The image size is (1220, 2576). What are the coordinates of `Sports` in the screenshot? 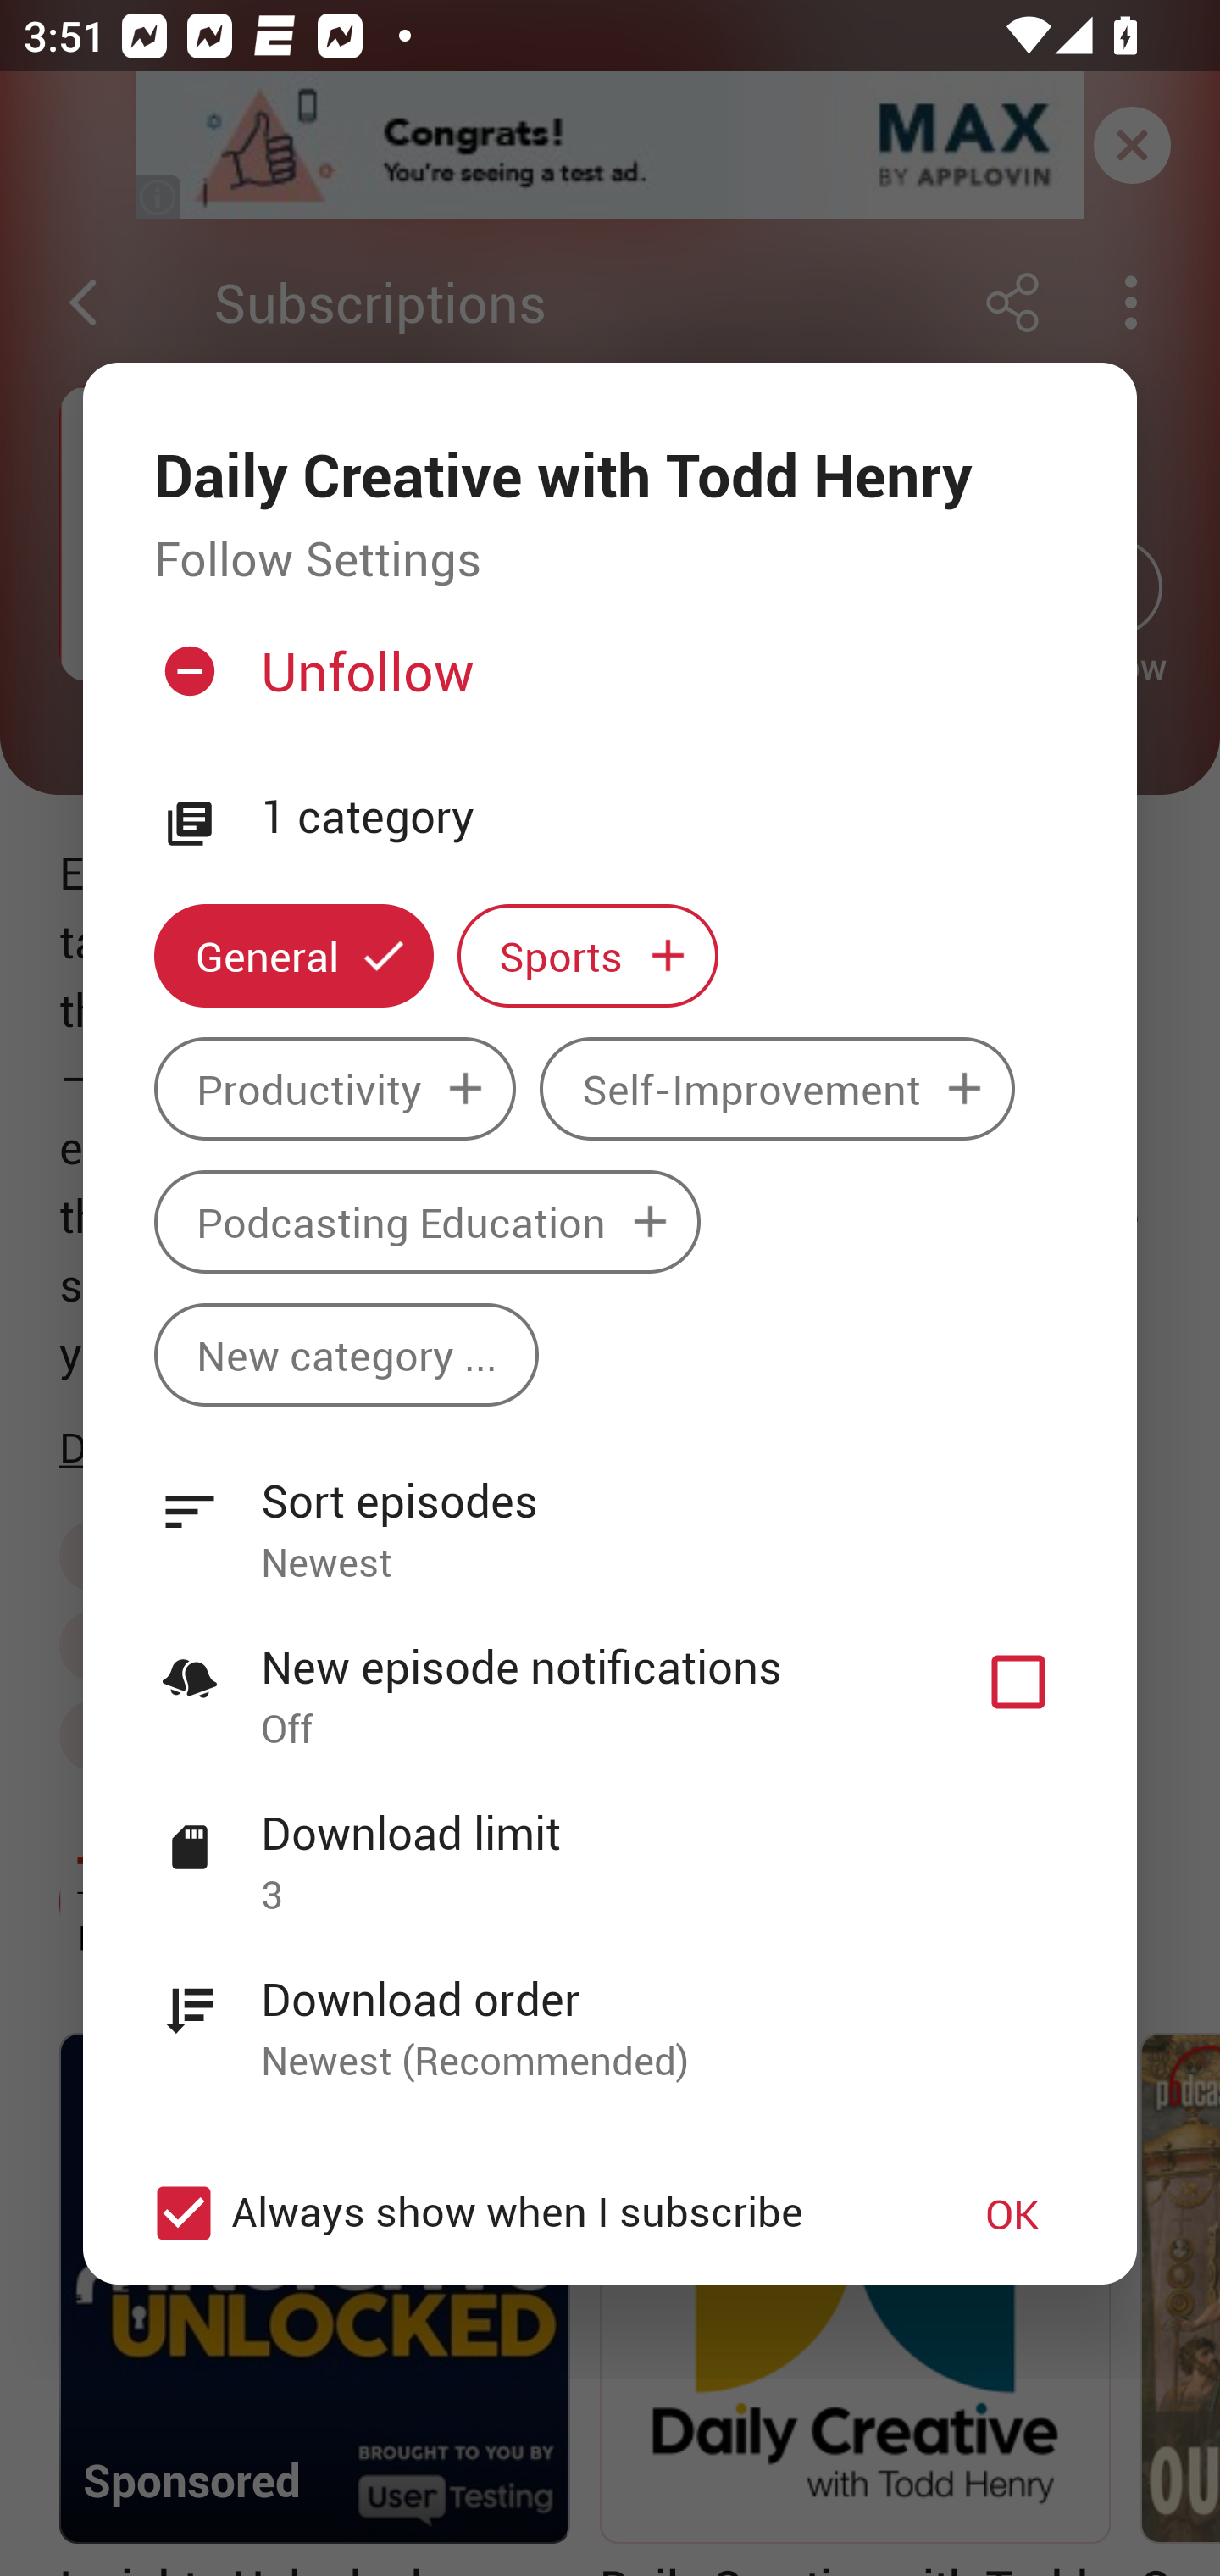 It's located at (588, 956).